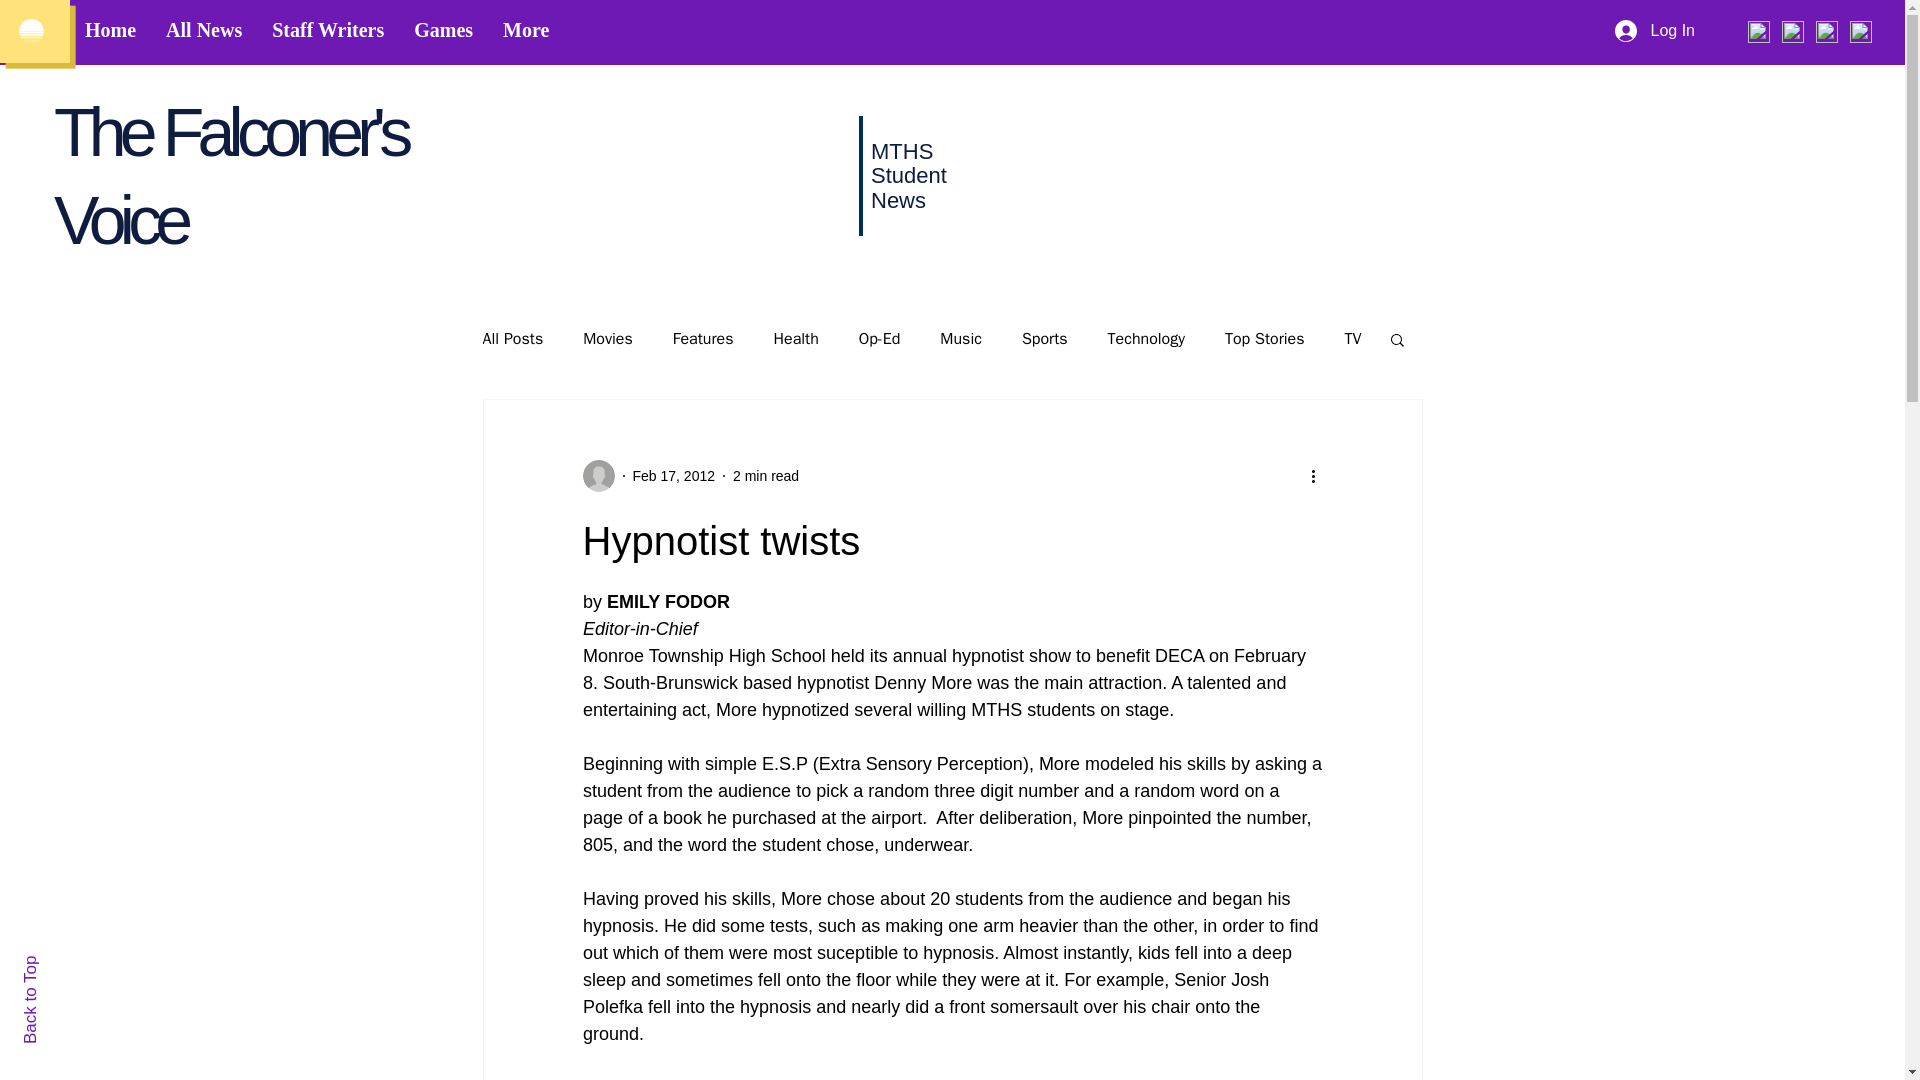  Describe the element at coordinates (204, 33) in the screenshot. I see `All News` at that location.